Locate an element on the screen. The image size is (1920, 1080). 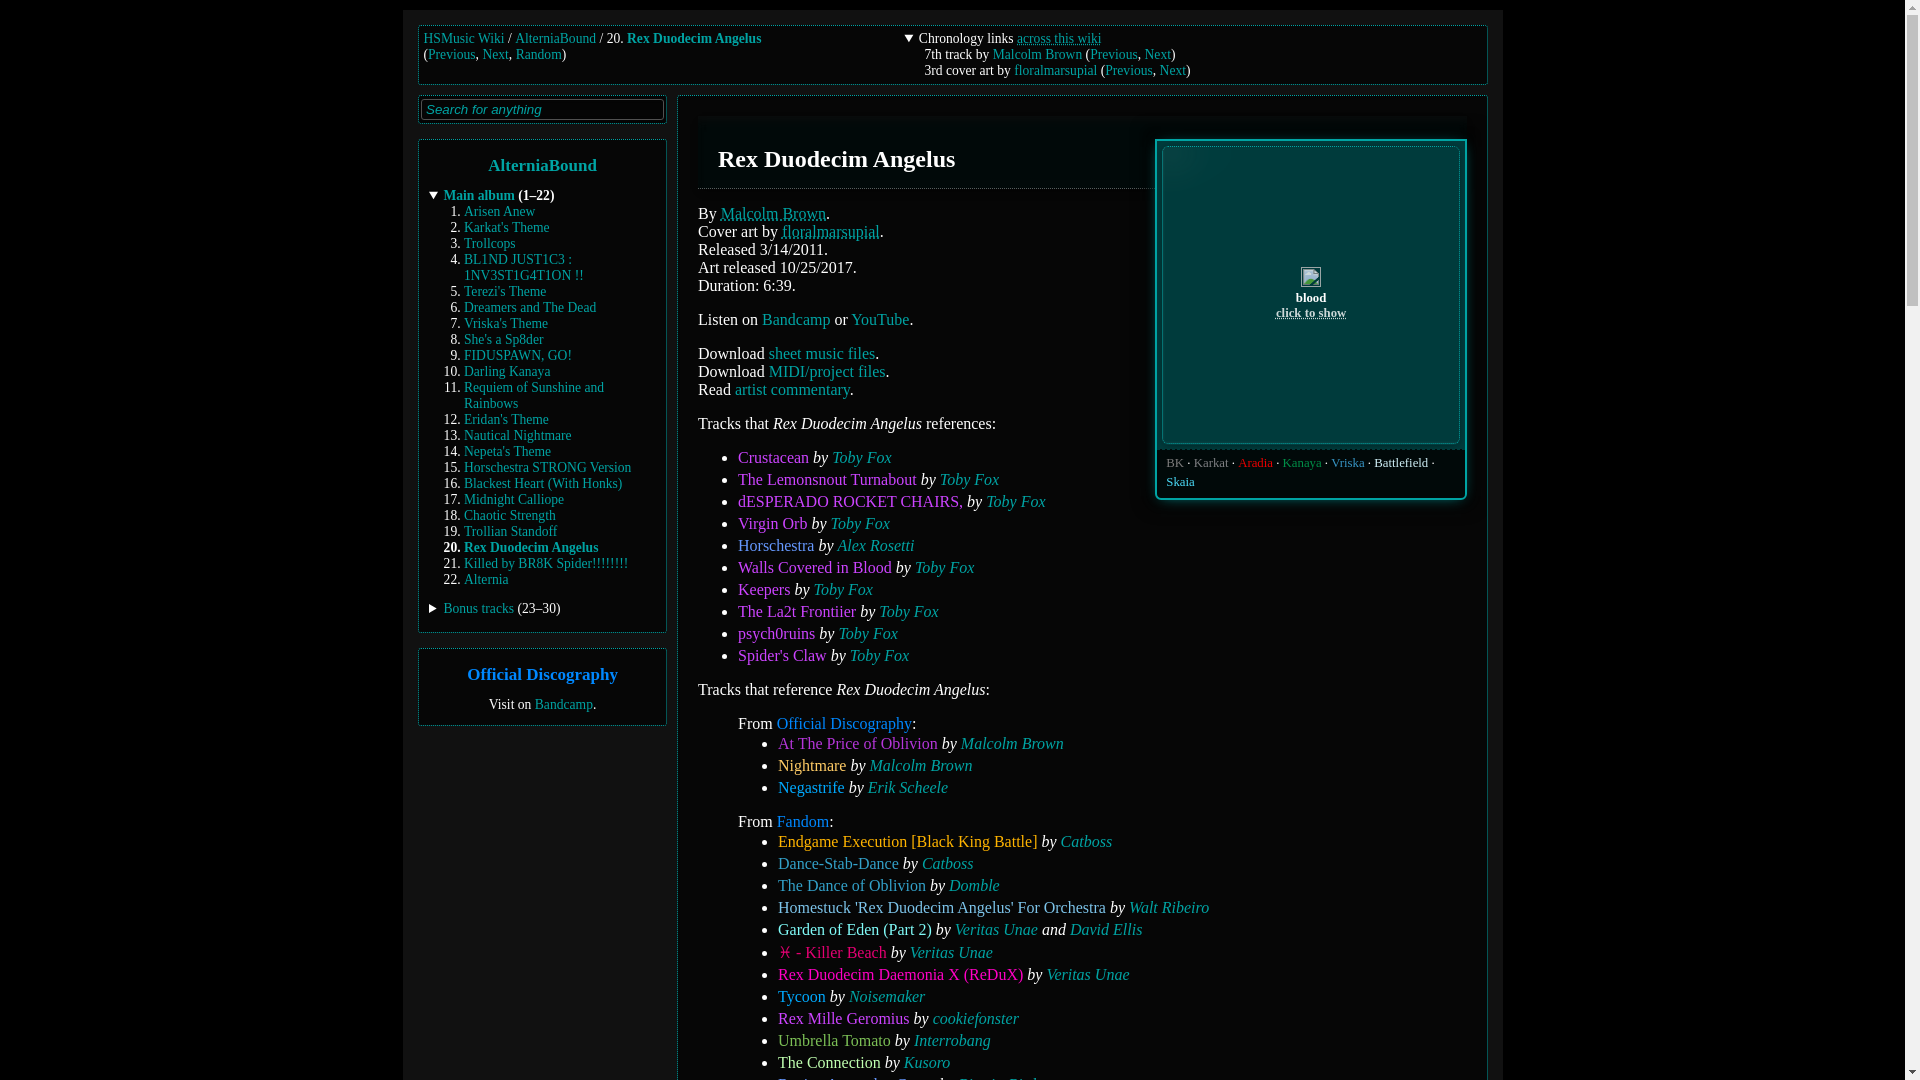
BL1ND JUST1C3 : 1NV3ST1G4T1ON !! is located at coordinates (524, 266).